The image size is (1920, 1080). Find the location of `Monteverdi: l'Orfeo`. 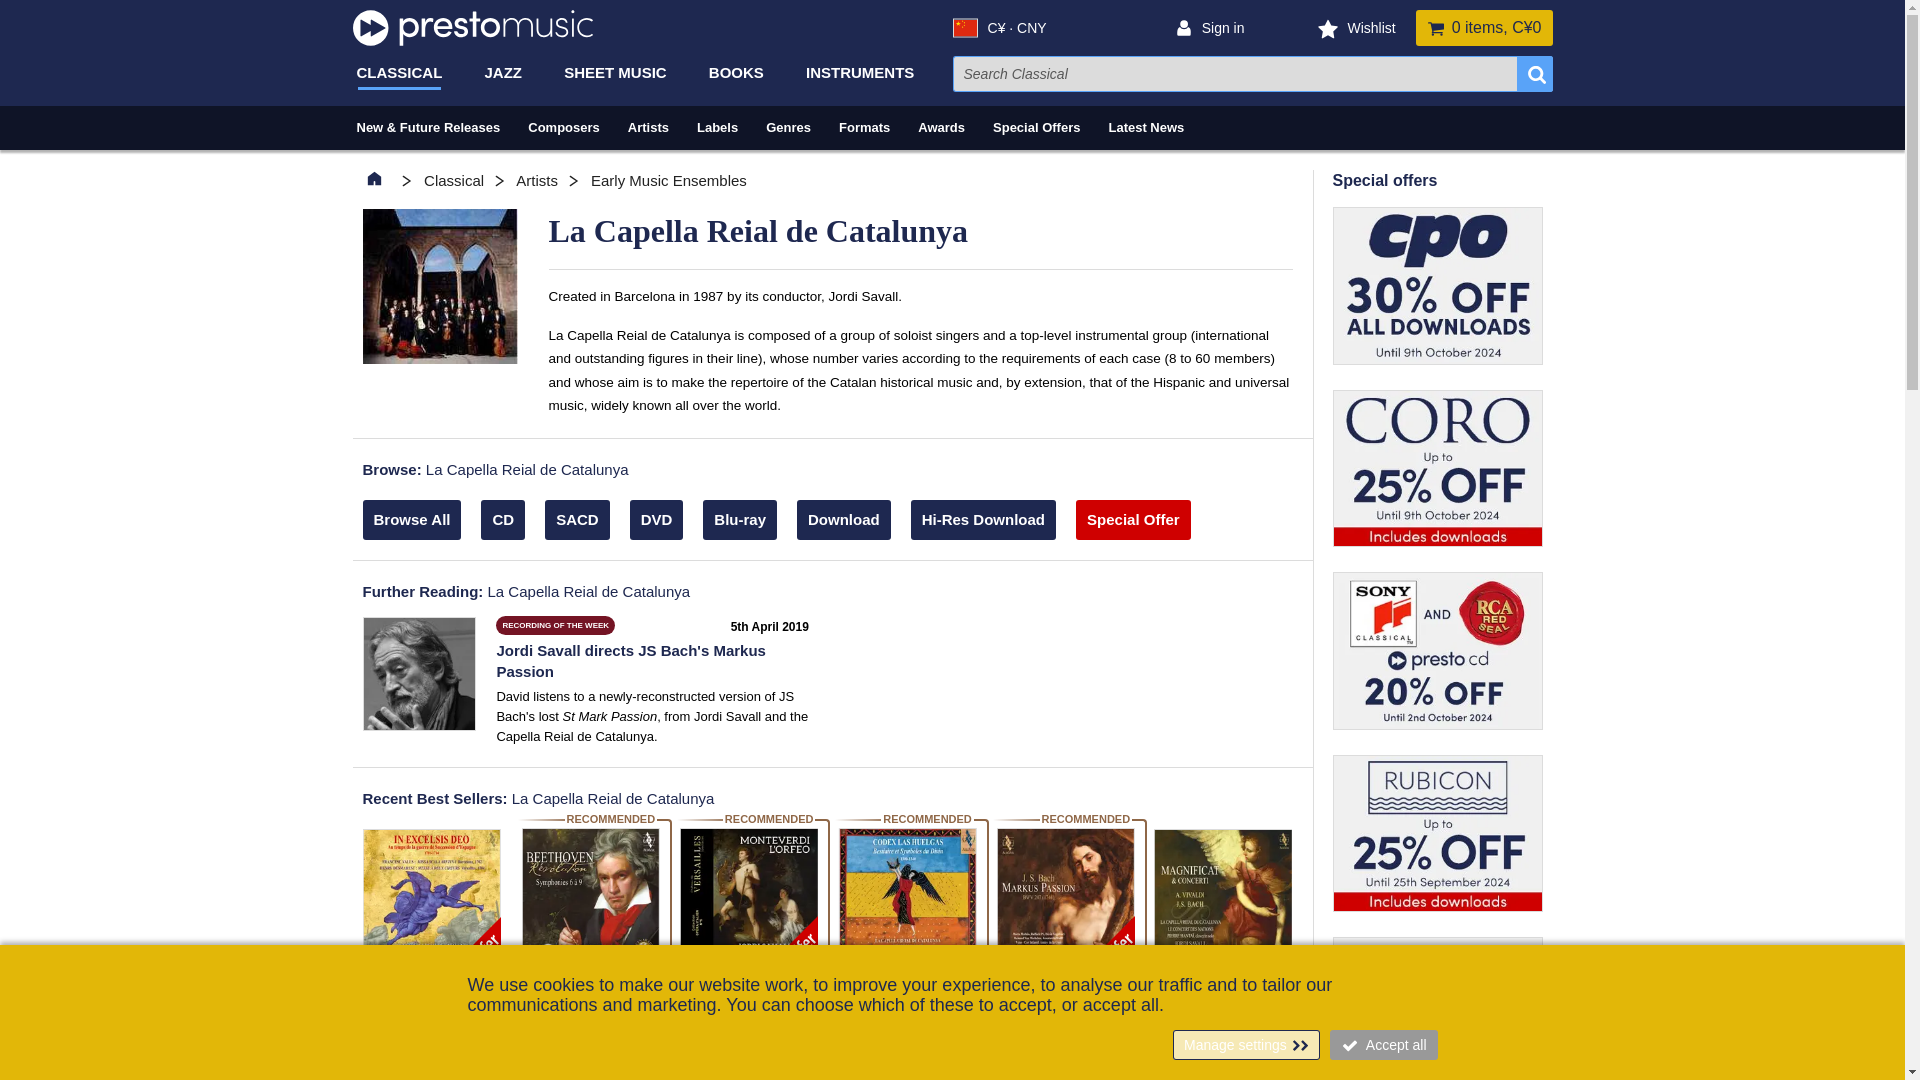

Monteverdi: l'Orfeo is located at coordinates (748, 896).